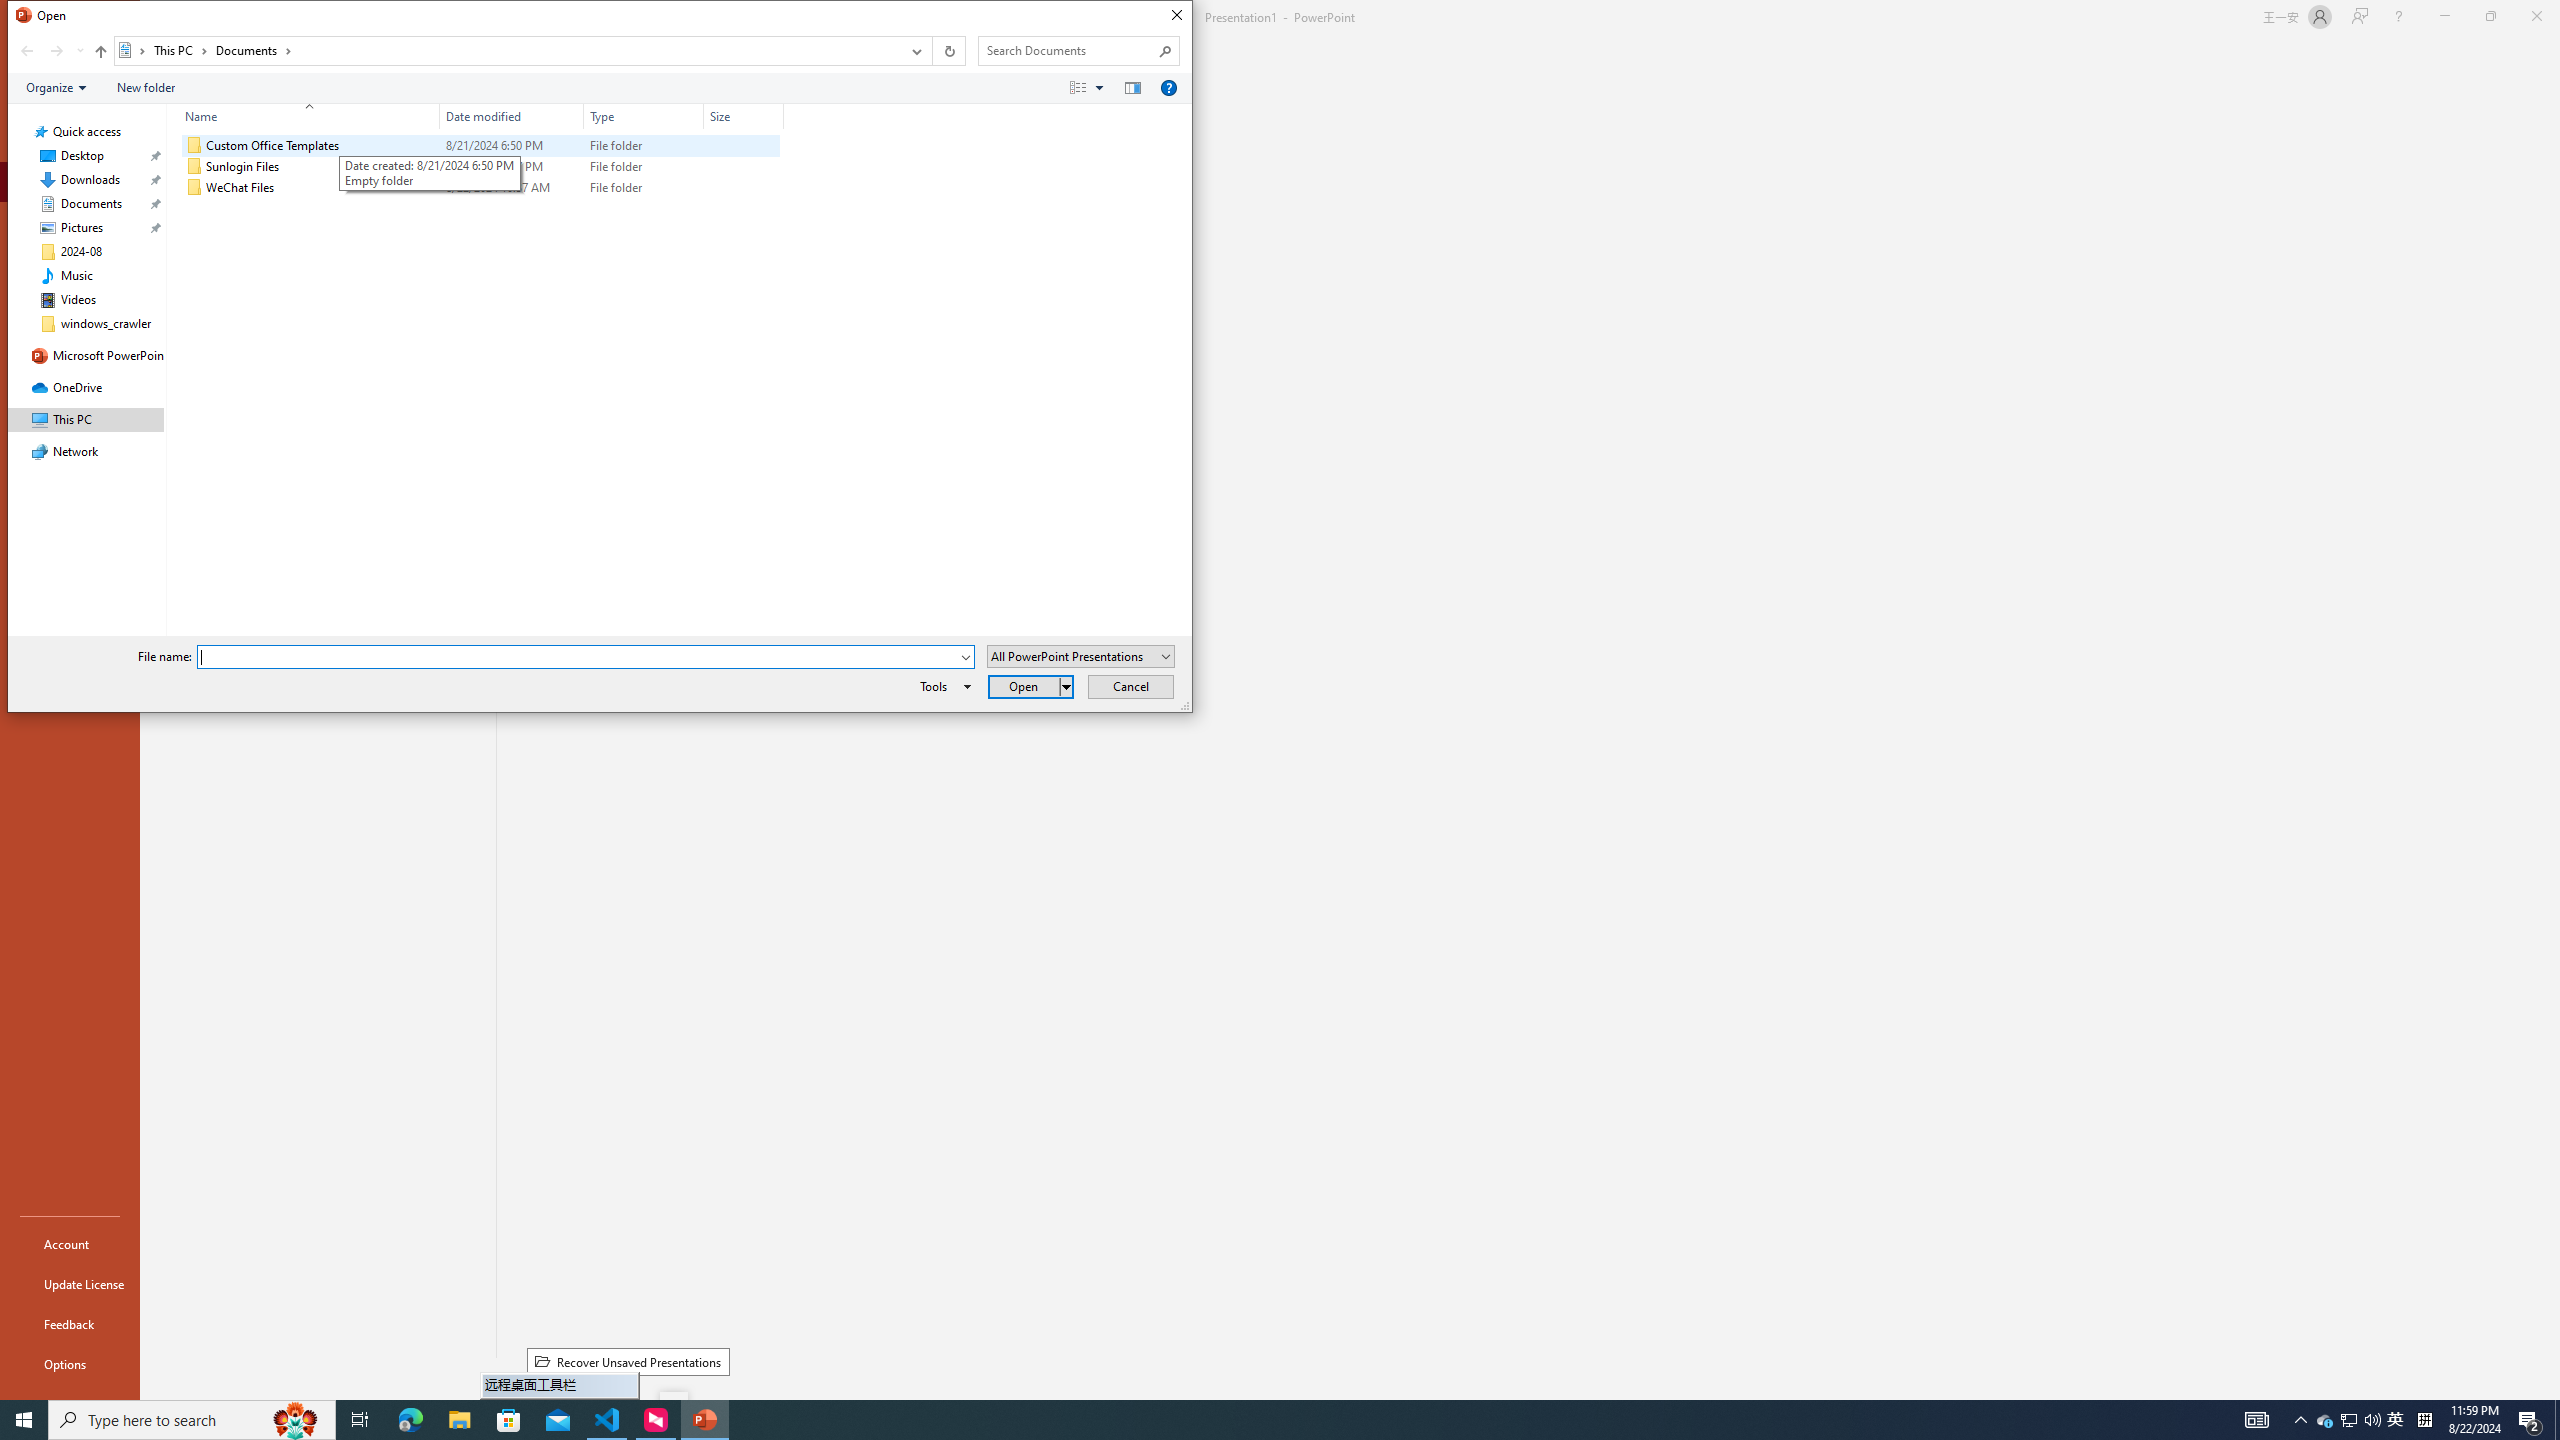 This screenshot has height=1440, width=2560. I want to click on Up band toolbar, so click(100, 54).